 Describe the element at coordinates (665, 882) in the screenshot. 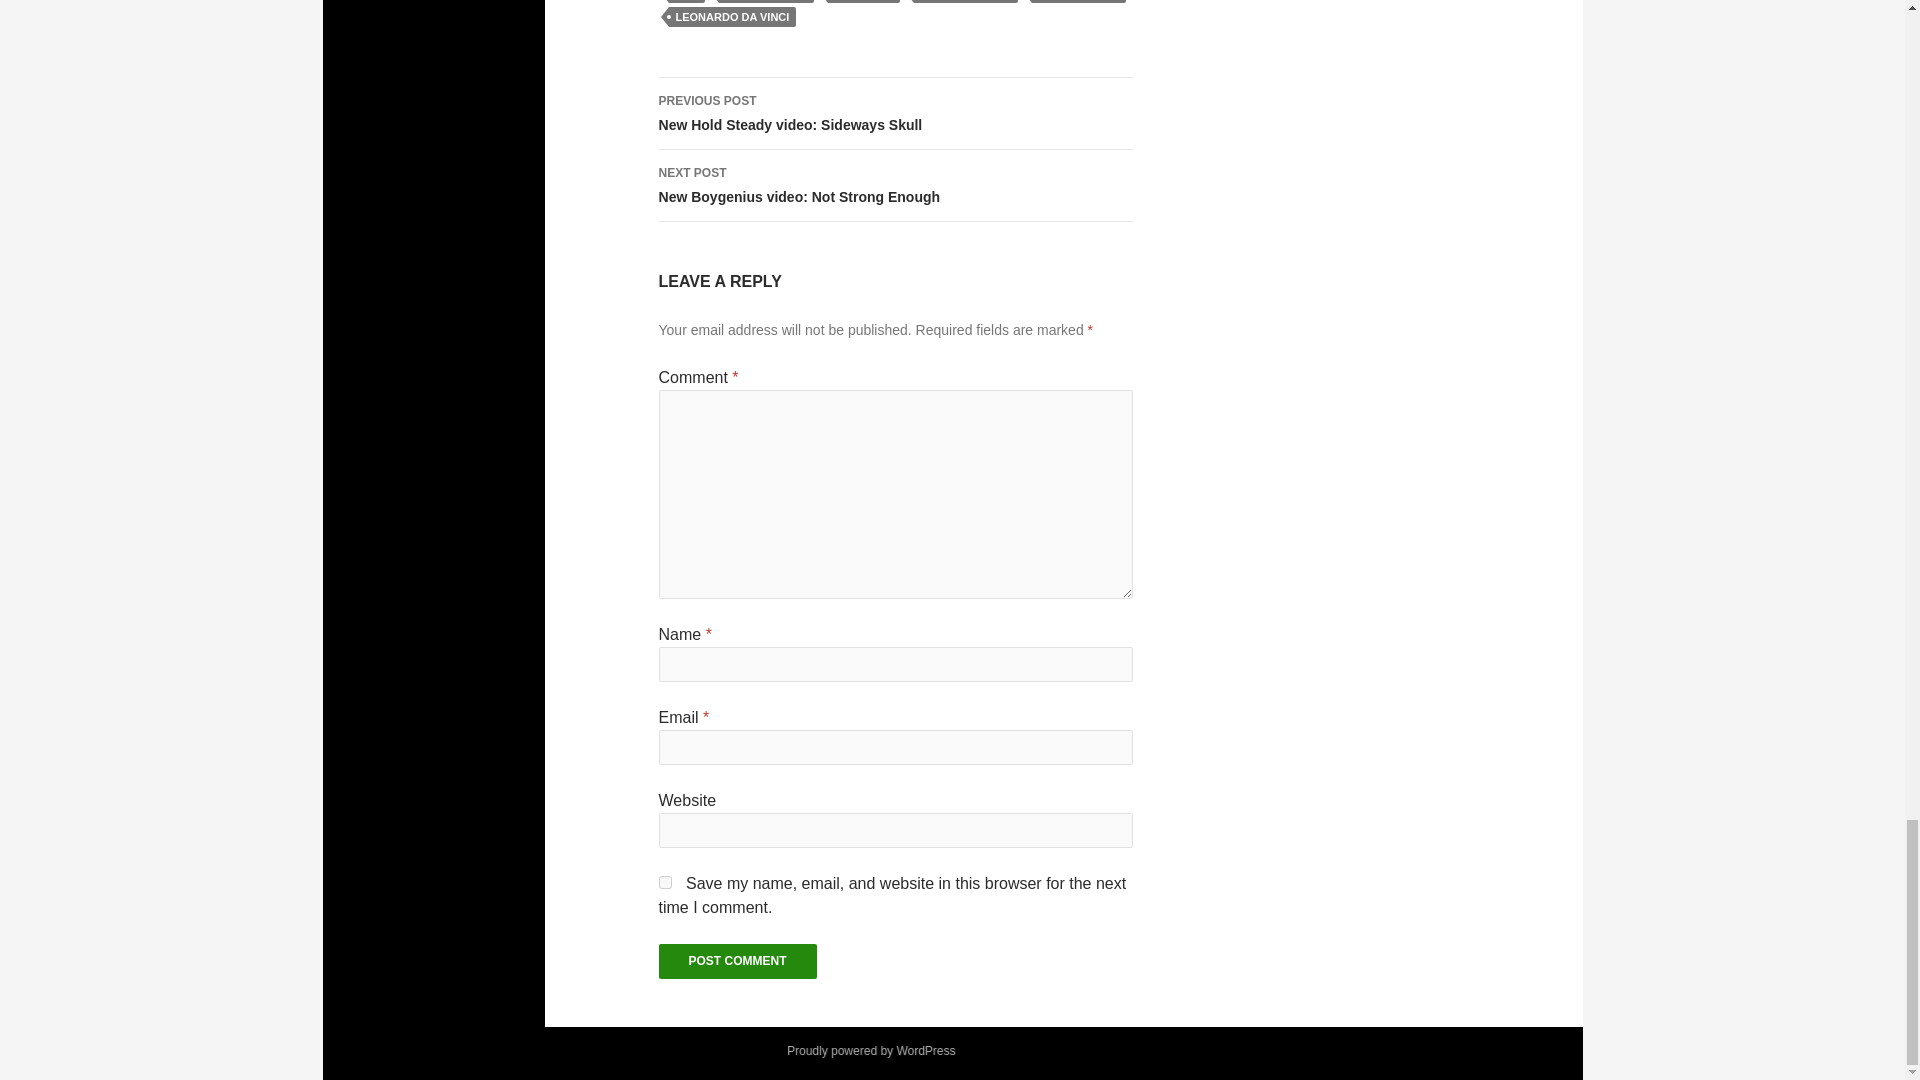

I see `yes` at that location.